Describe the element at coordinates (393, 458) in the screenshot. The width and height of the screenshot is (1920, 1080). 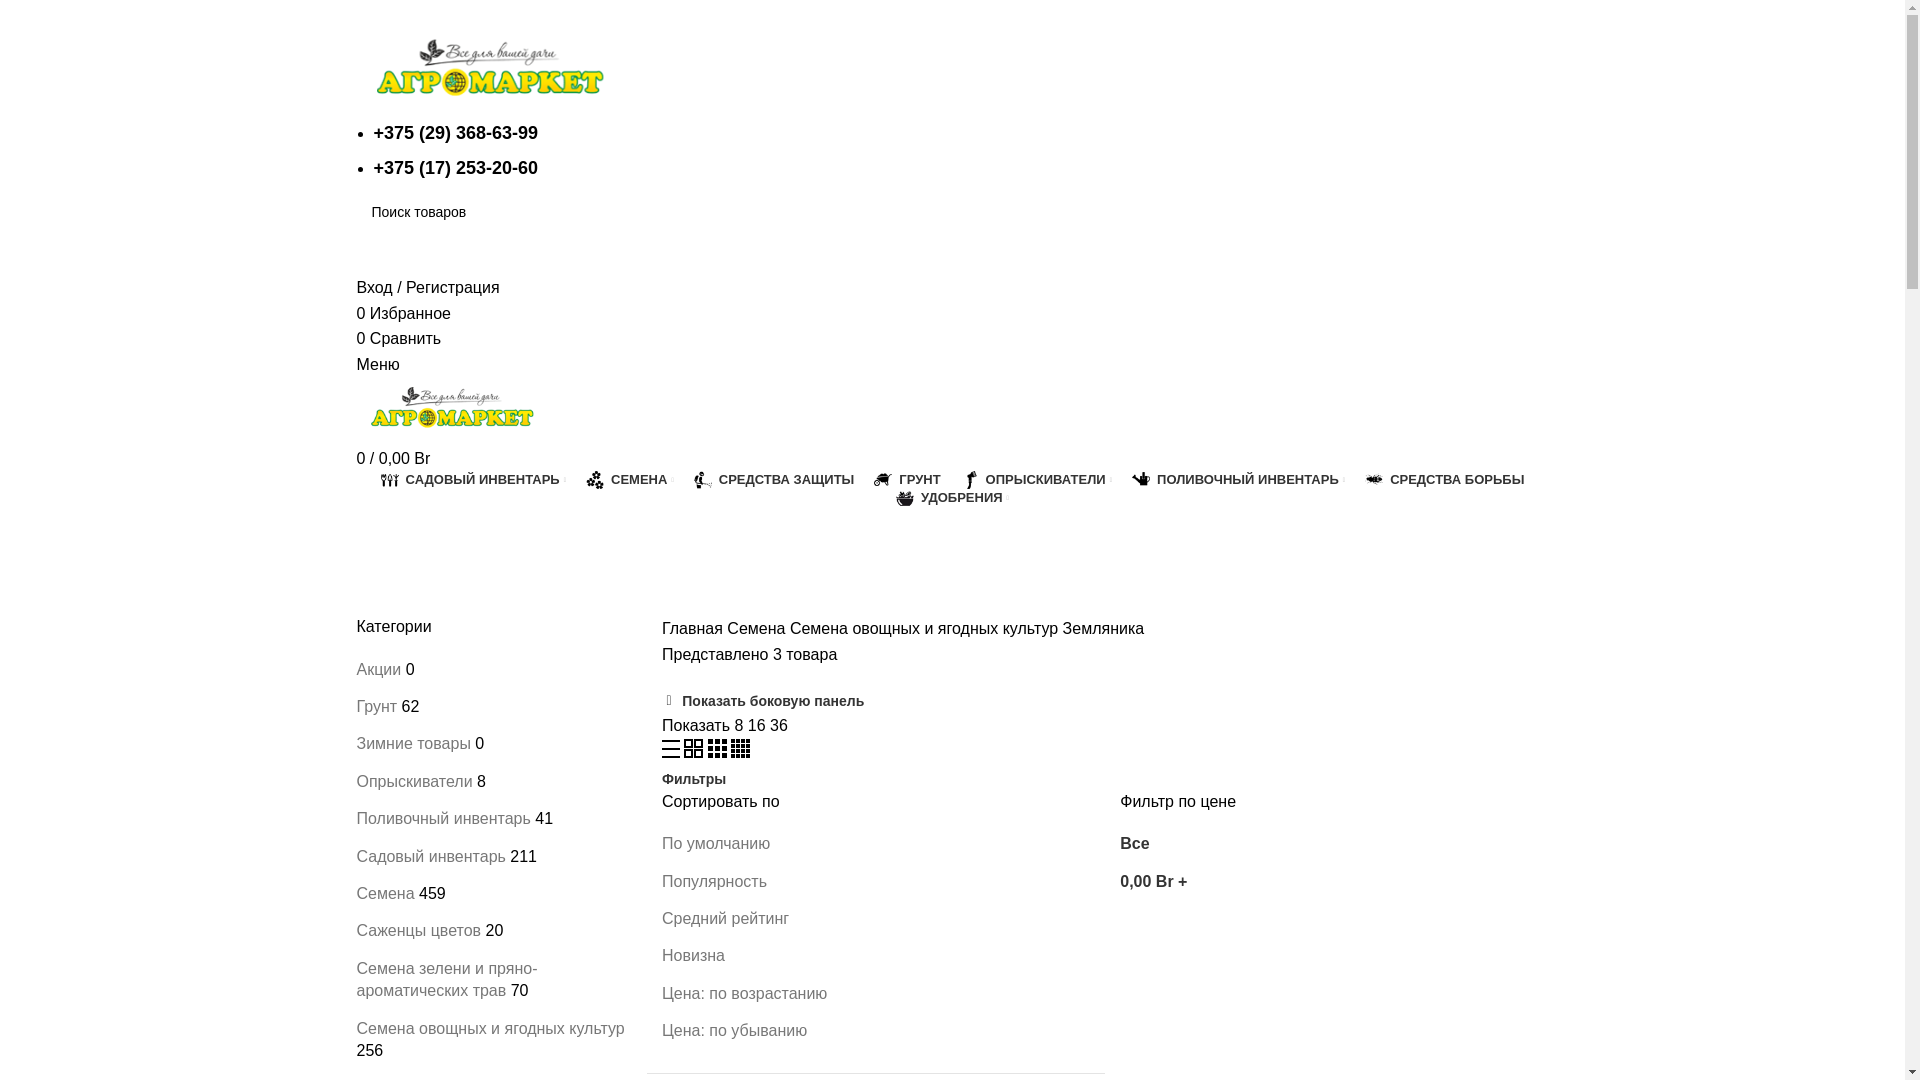
I see `0 / 0,00 Br` at that location.